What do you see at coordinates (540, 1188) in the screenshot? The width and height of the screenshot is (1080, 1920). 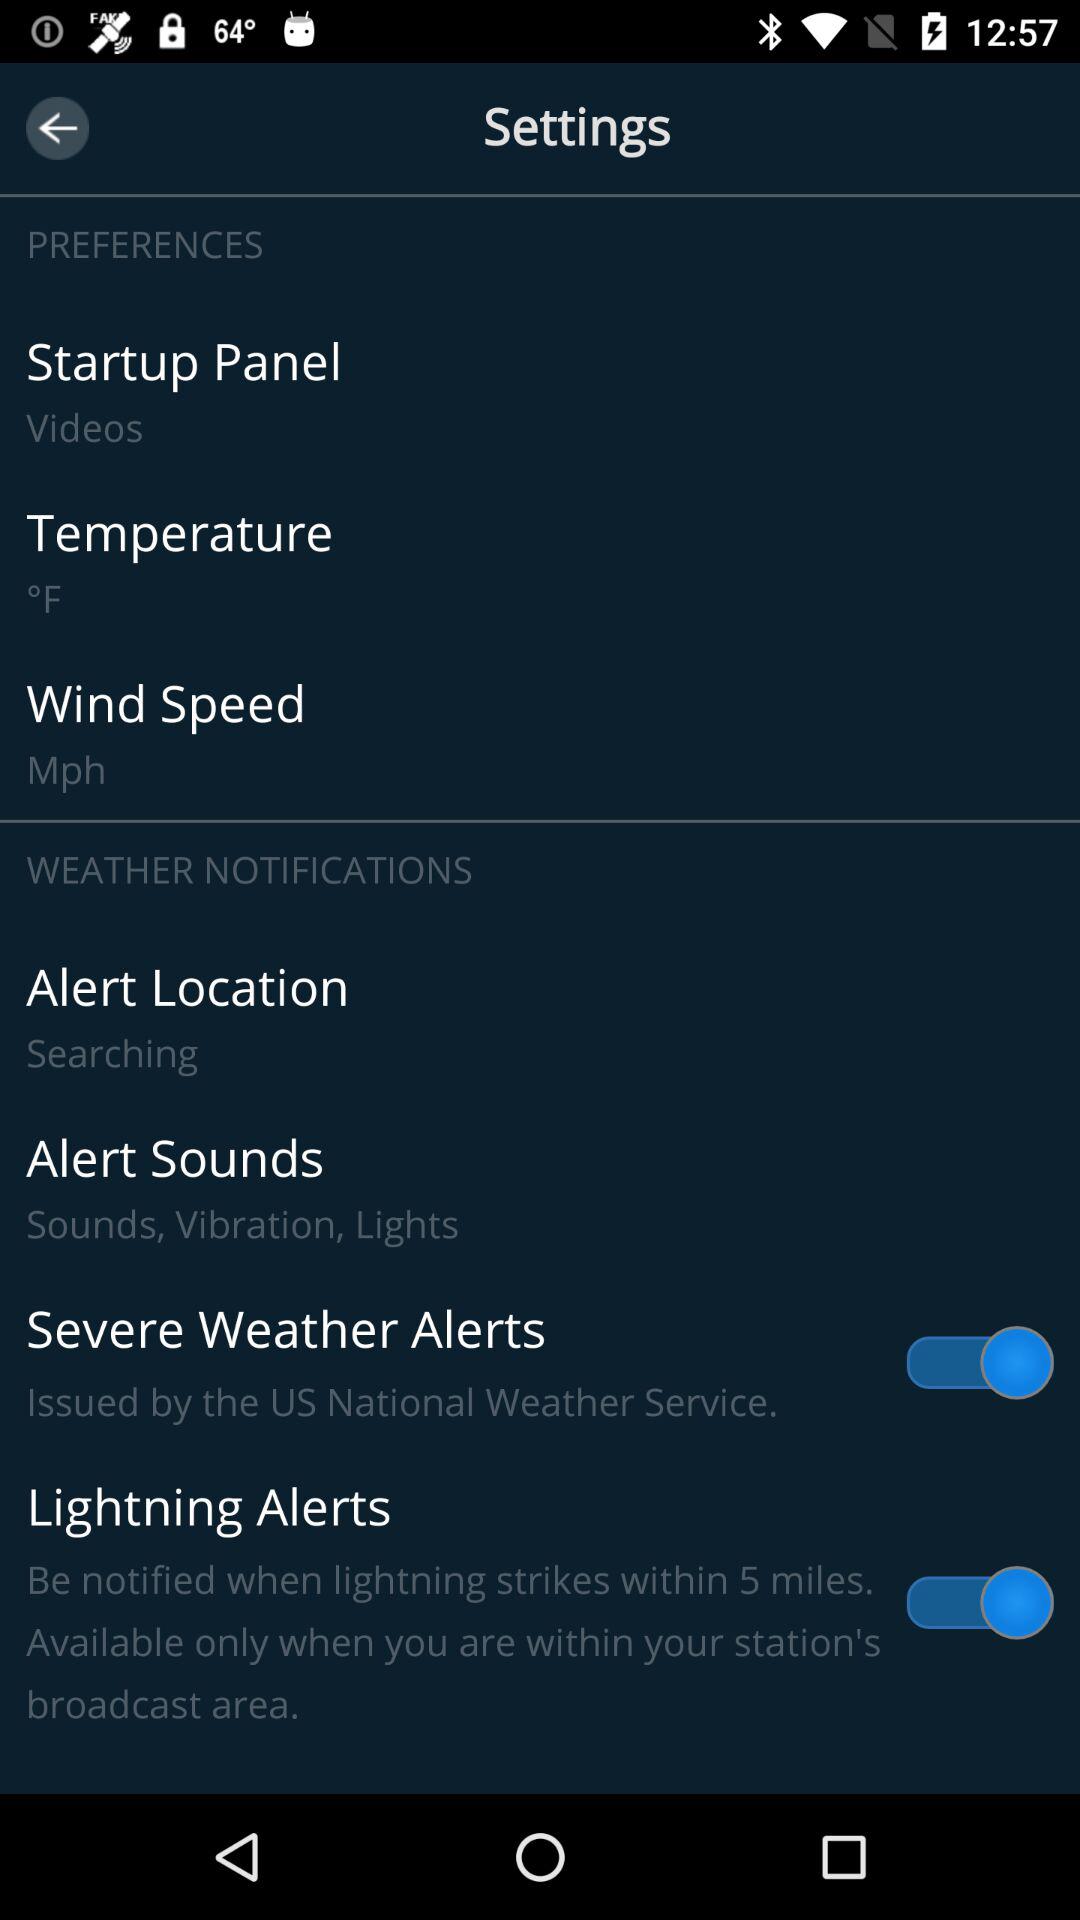 I see `press item above severe weather alerts item` at bounding box center [540, 1188].